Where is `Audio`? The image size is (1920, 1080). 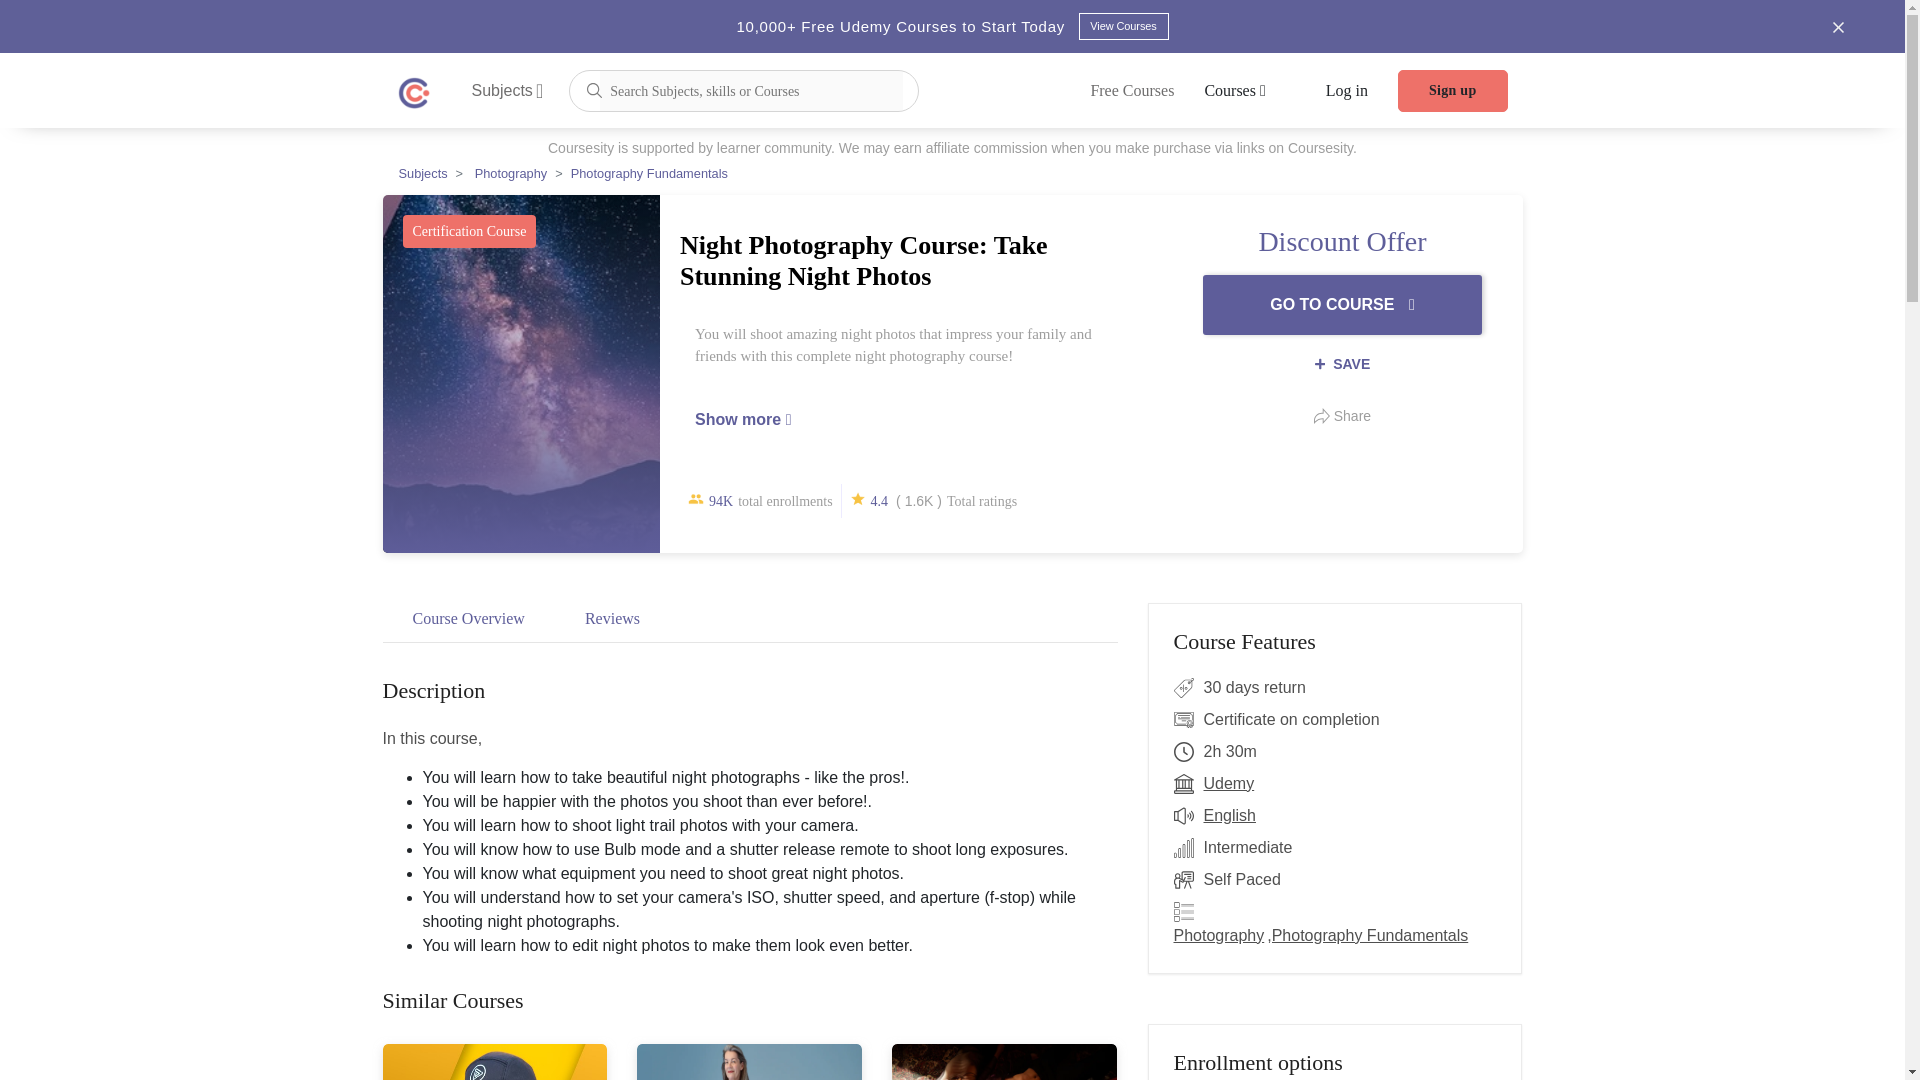 Audio is located at coordinates (1188, 816).